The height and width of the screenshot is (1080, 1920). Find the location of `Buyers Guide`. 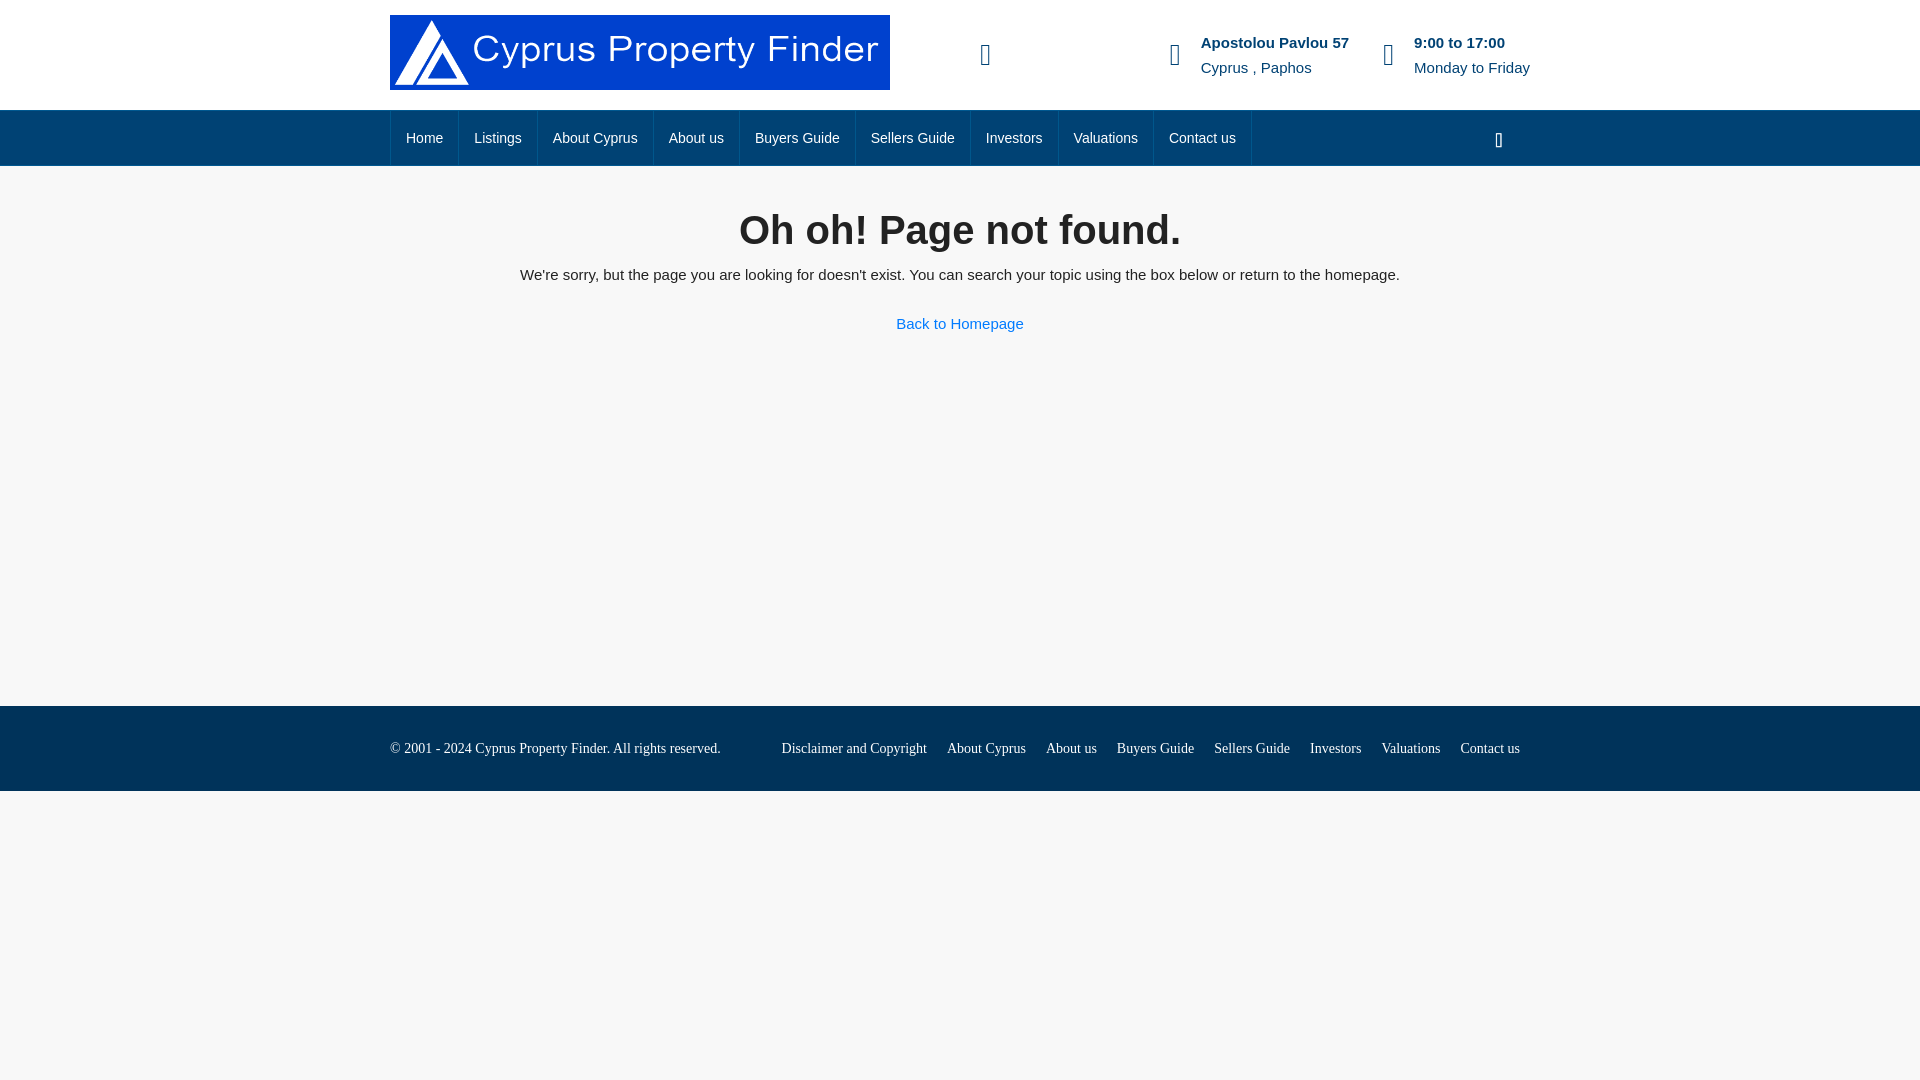

Buyers Guide is located at coordinates (796, 138).